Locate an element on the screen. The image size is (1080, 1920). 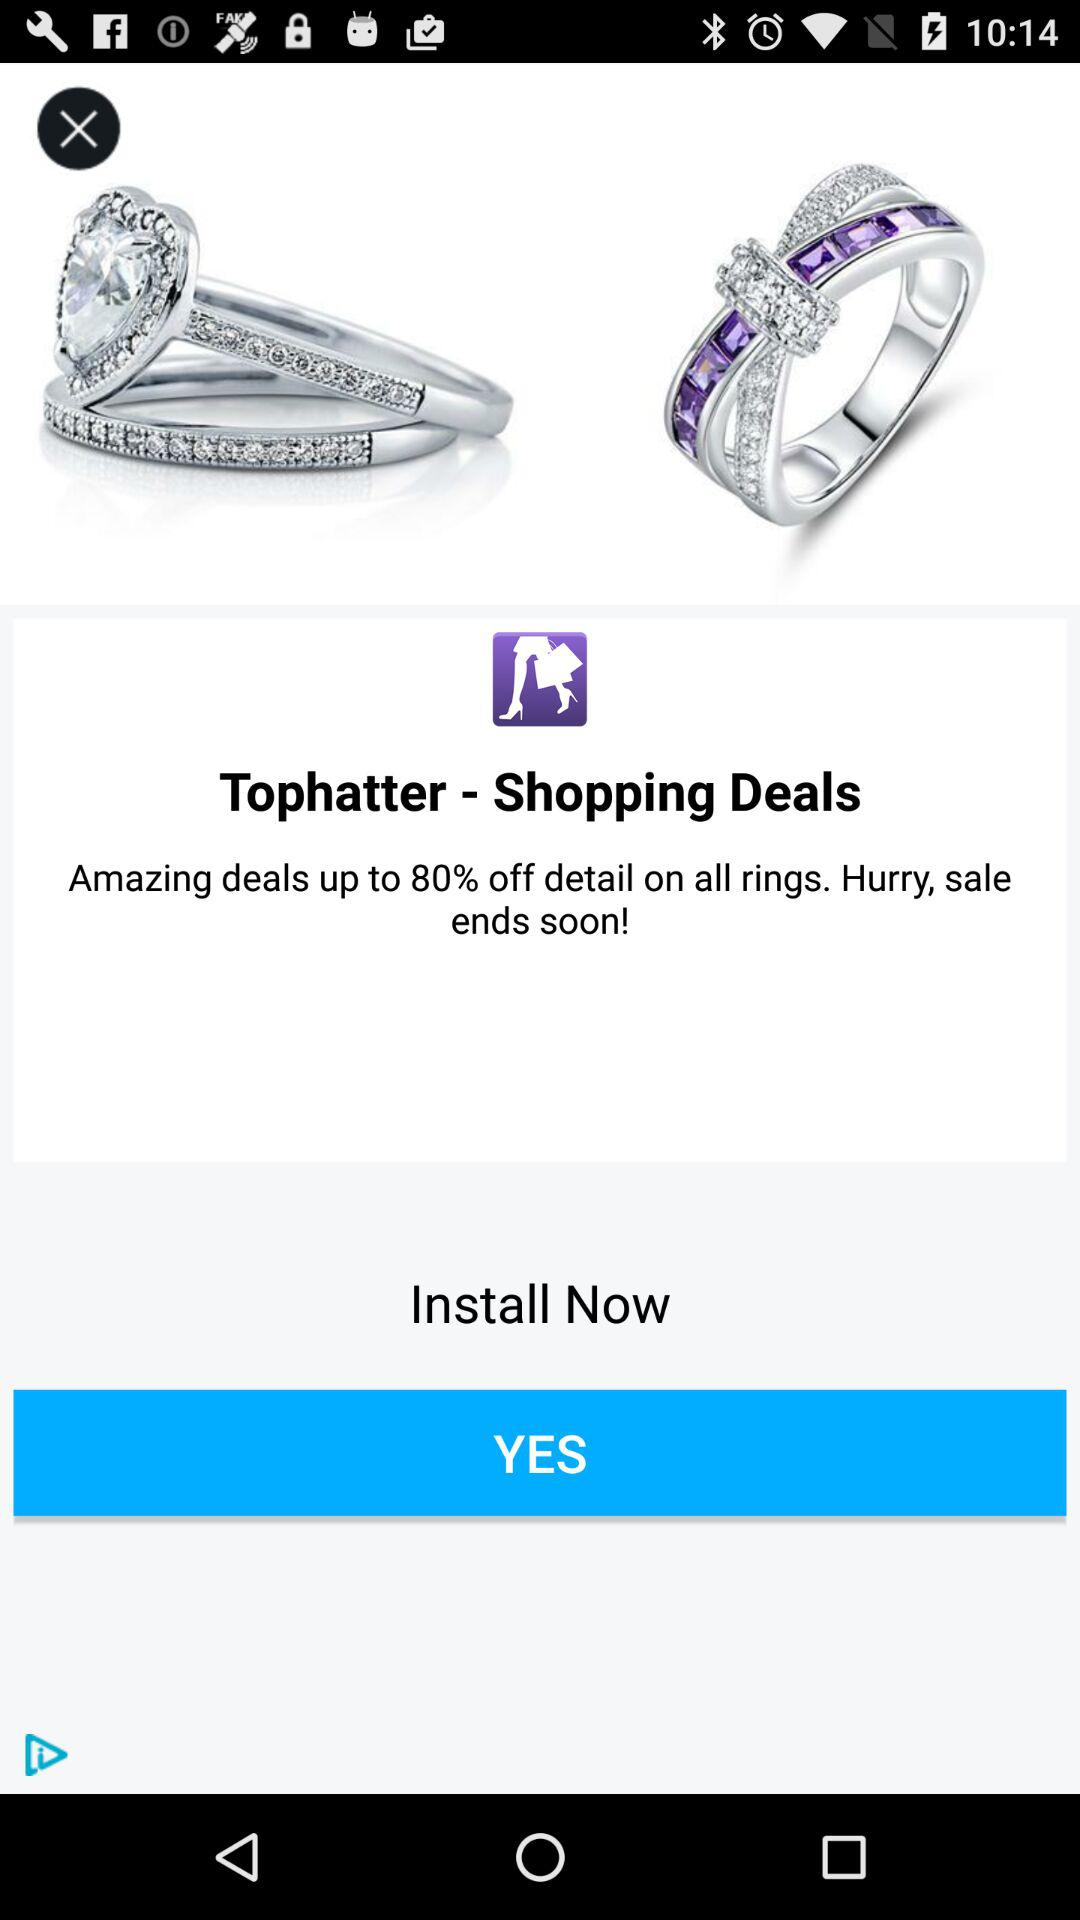
turn off the yes icon is located at coordinates (540, 1452).